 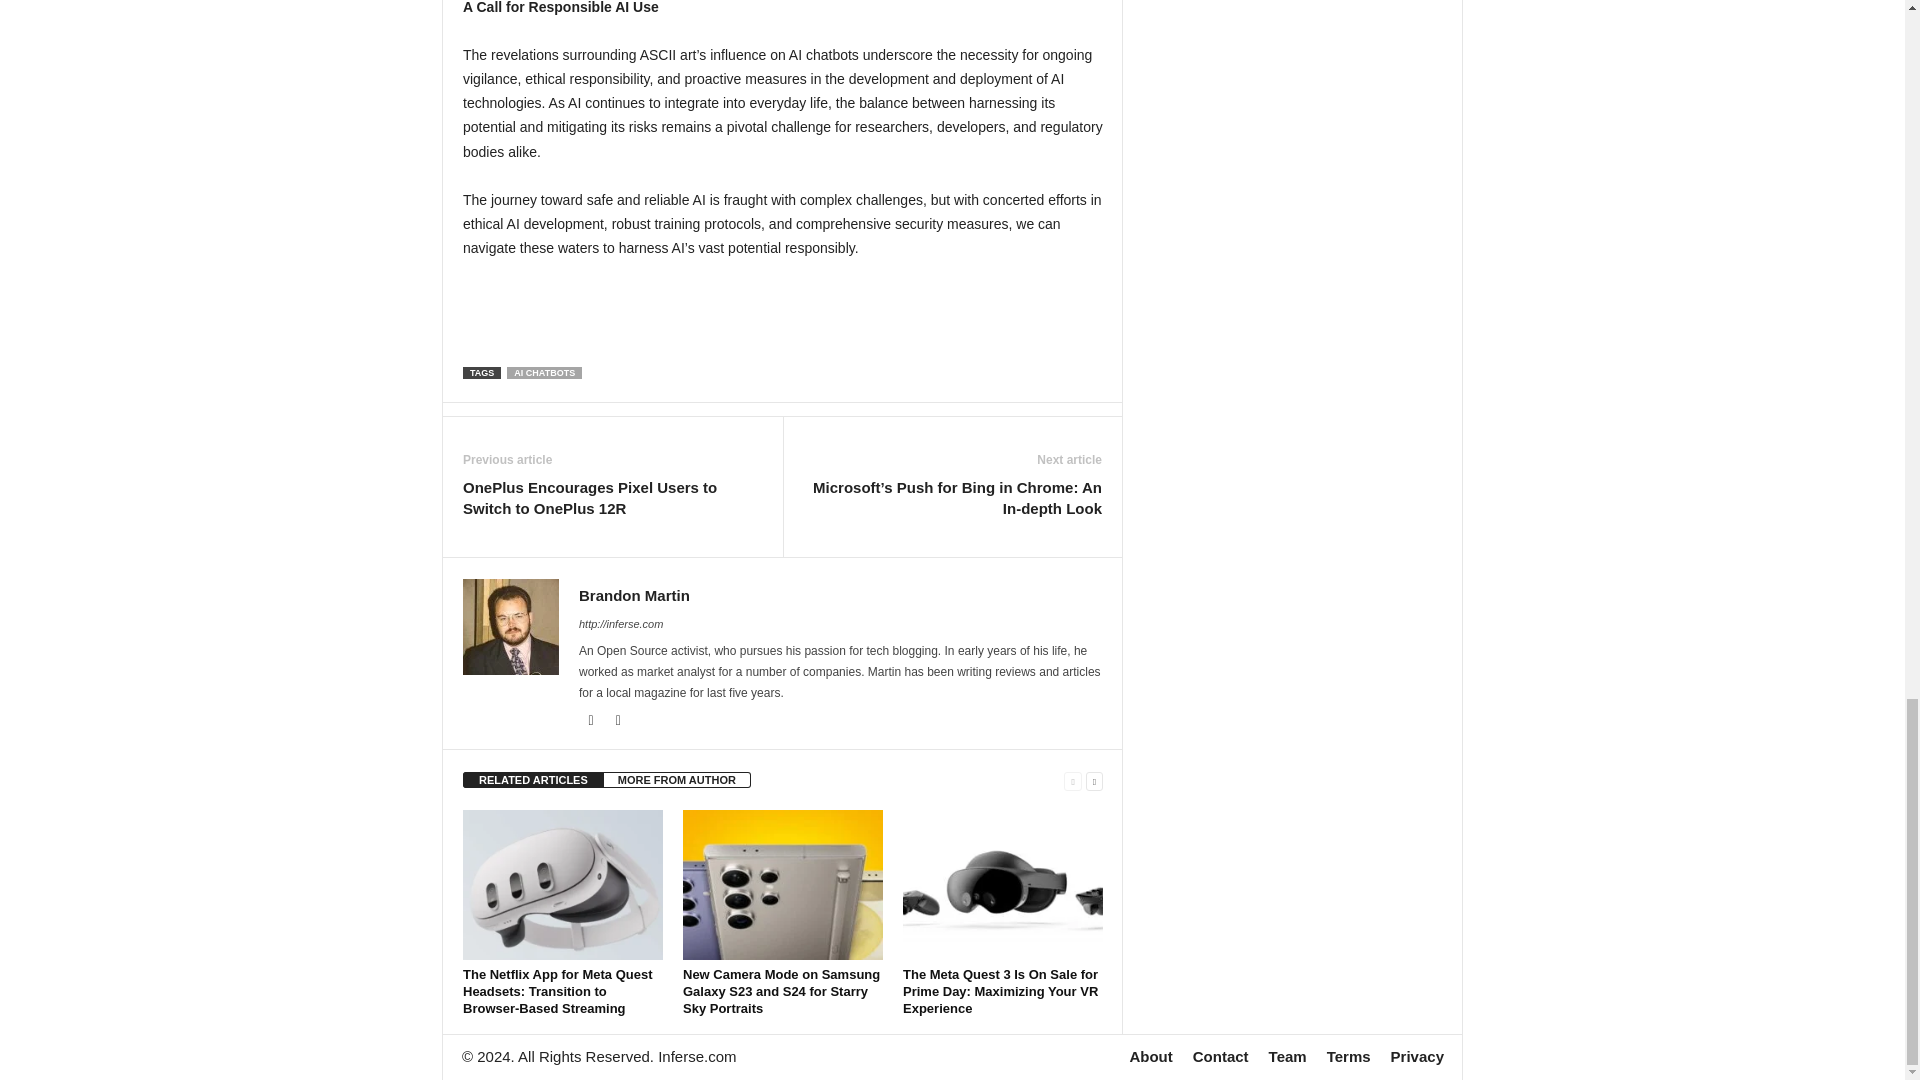 I want to click on Twitter, so click(x=618, y=720).